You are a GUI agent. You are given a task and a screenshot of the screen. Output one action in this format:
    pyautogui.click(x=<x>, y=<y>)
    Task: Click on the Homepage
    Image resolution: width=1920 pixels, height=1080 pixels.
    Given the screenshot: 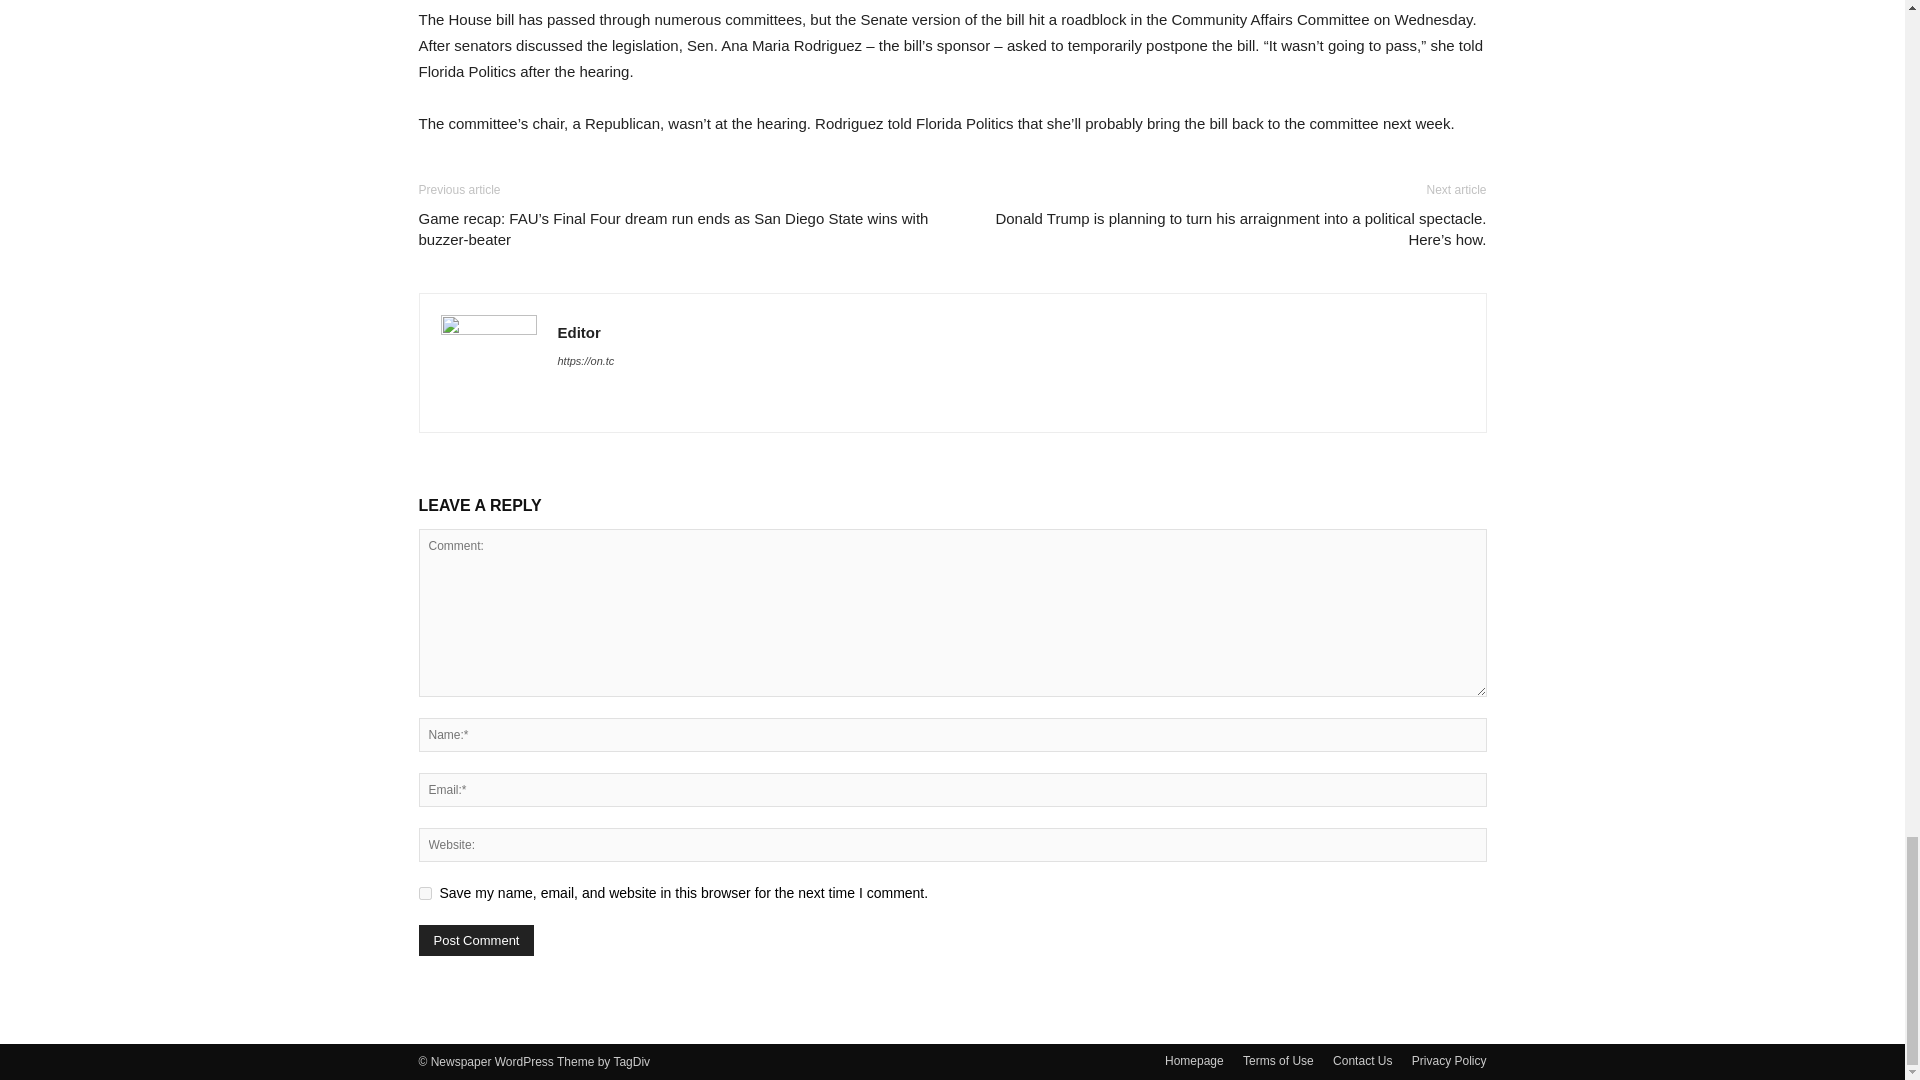 What is the action you would take?
    pyautogui.click(x=1194, y=1060)
    